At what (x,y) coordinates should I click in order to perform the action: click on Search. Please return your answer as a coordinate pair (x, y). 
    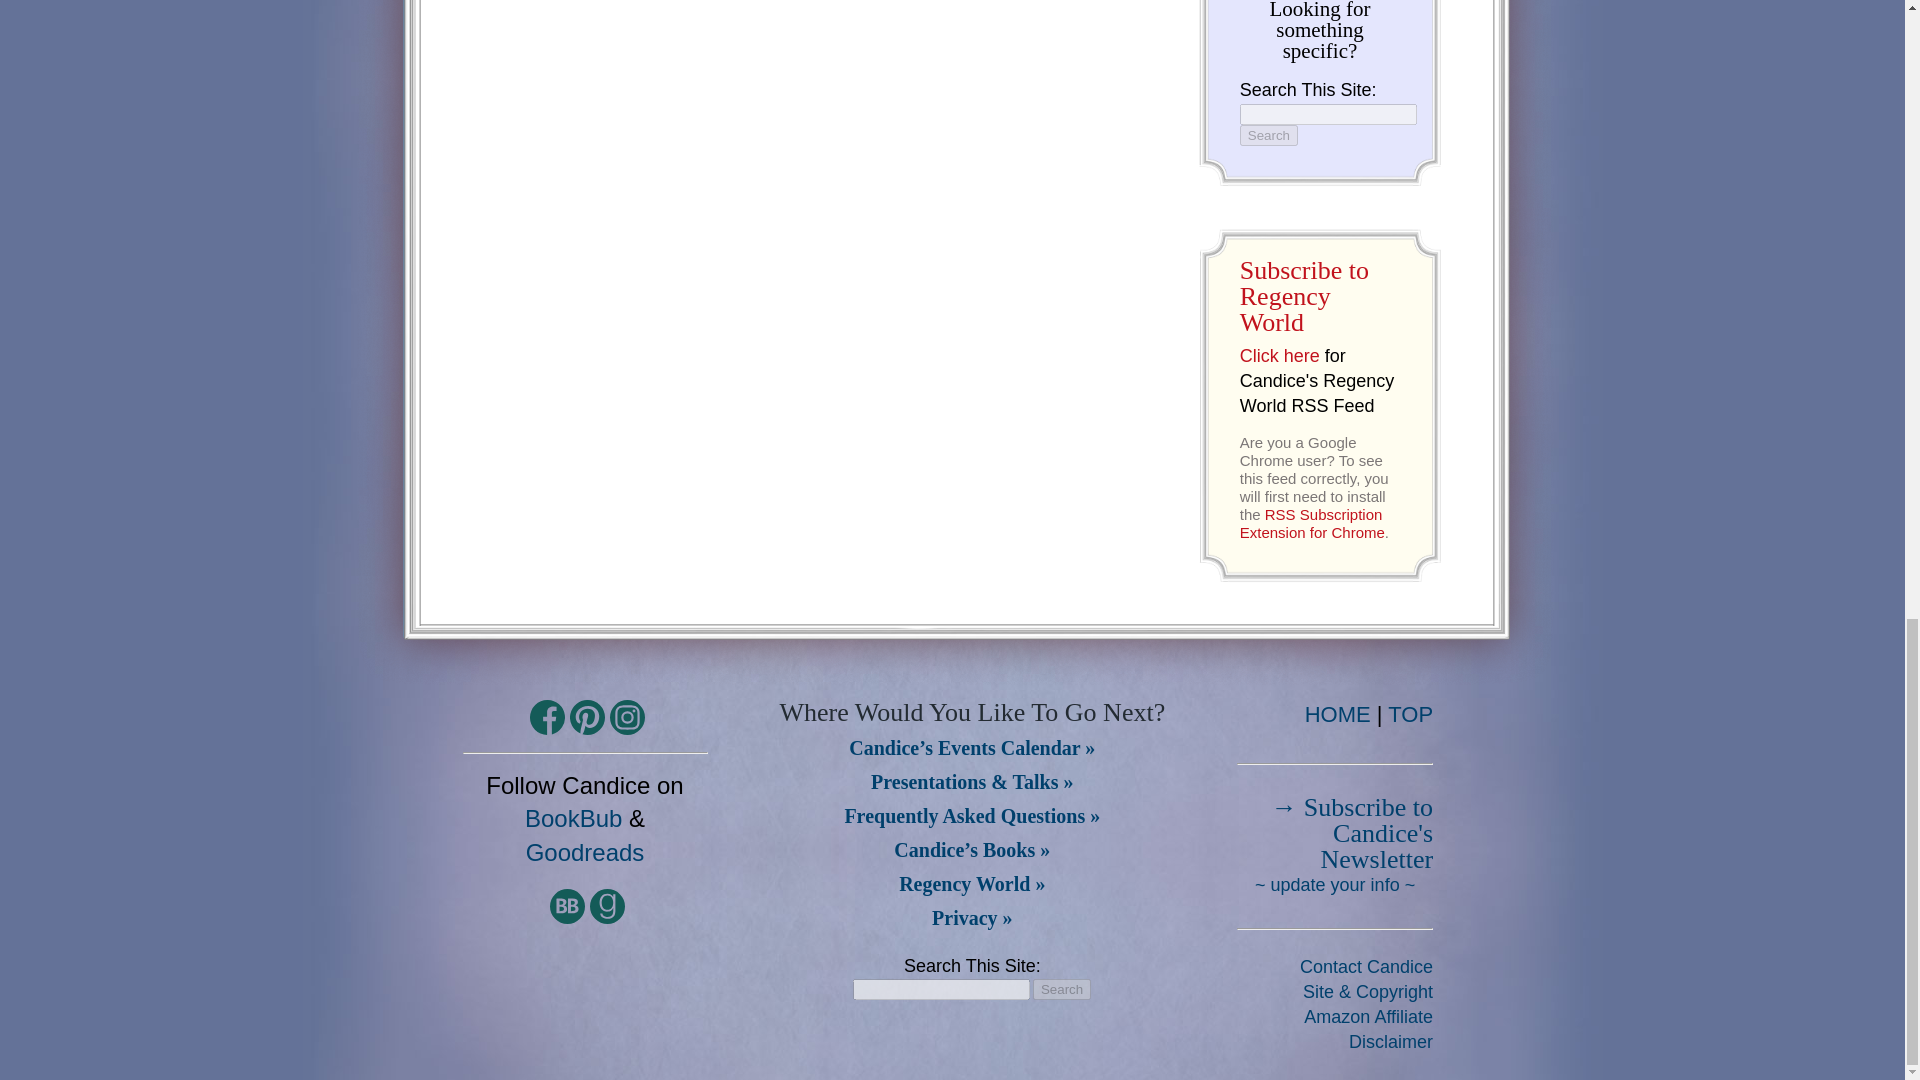
    Looking at the image, I should click on (1061, 989).